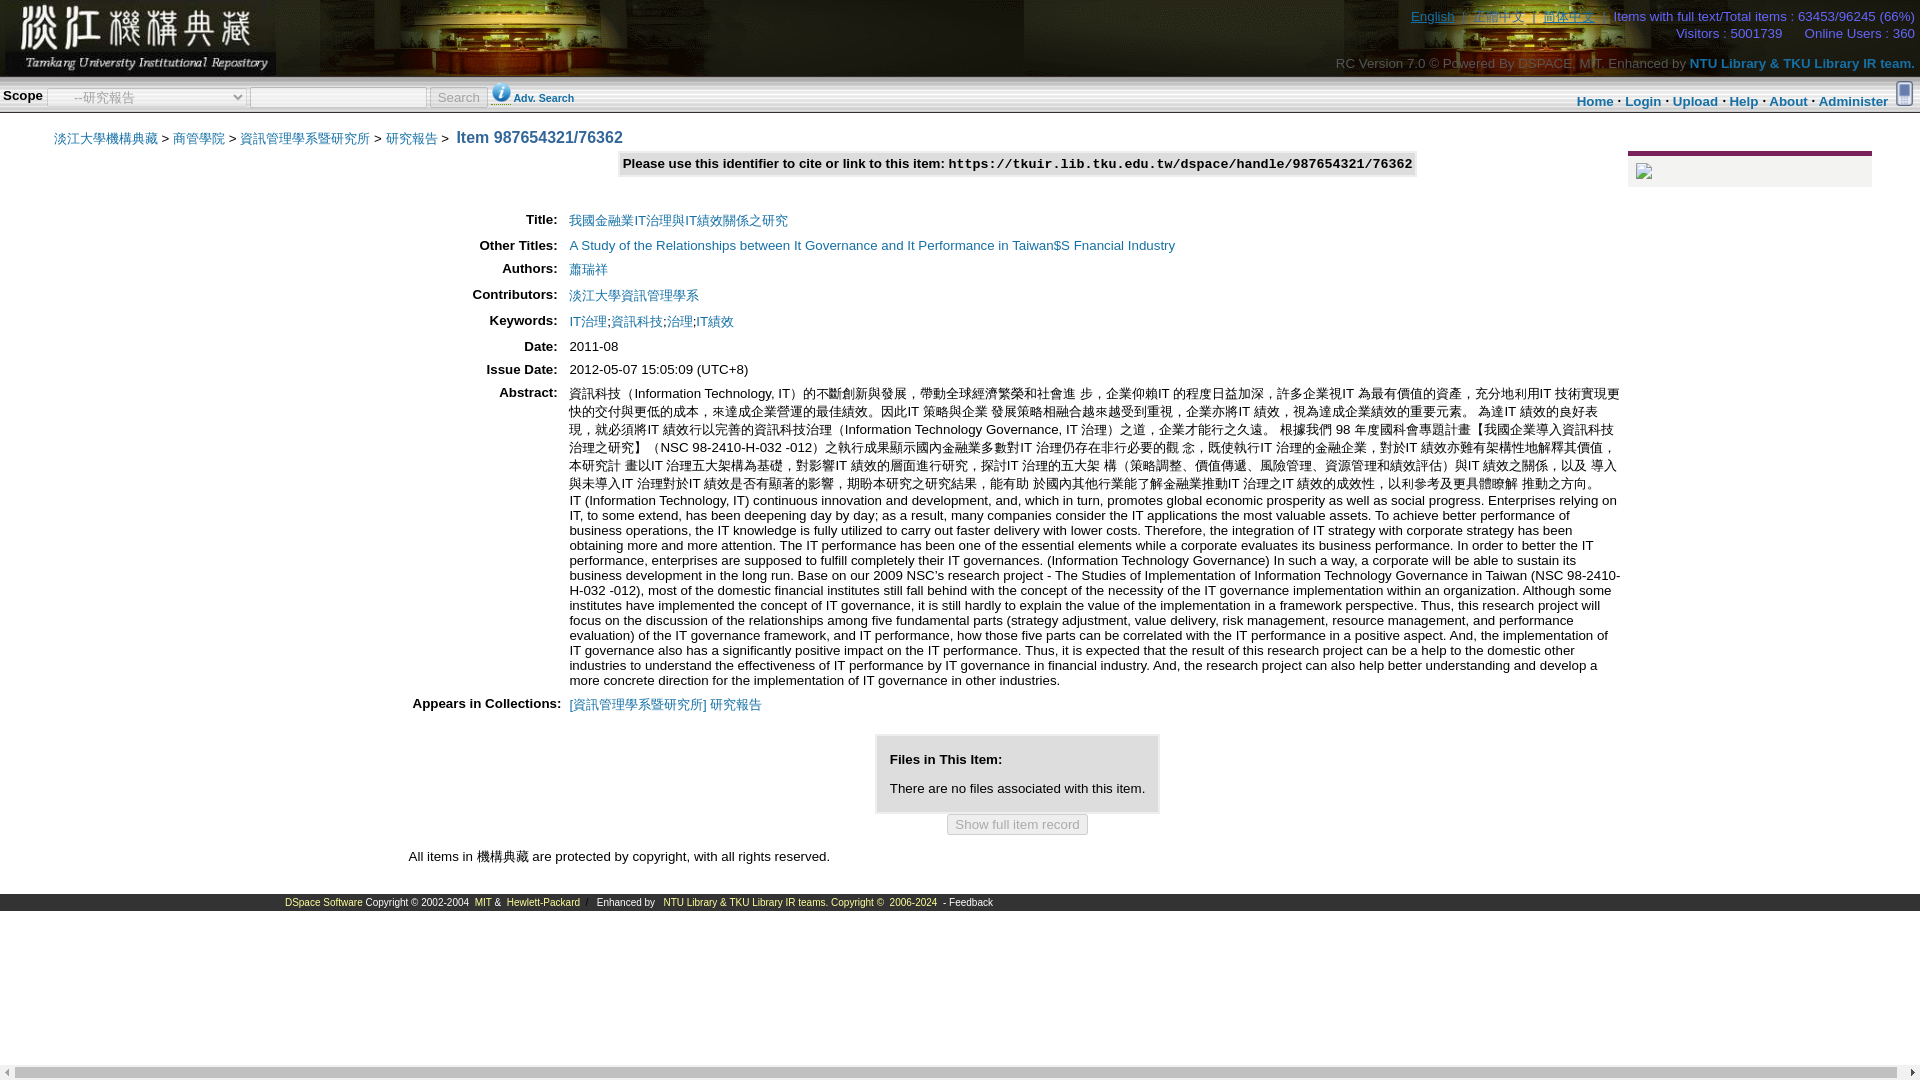 Image resolution: width=1920 pixels, height=1080 pixels. I want to click on English, so click(1434, 16).